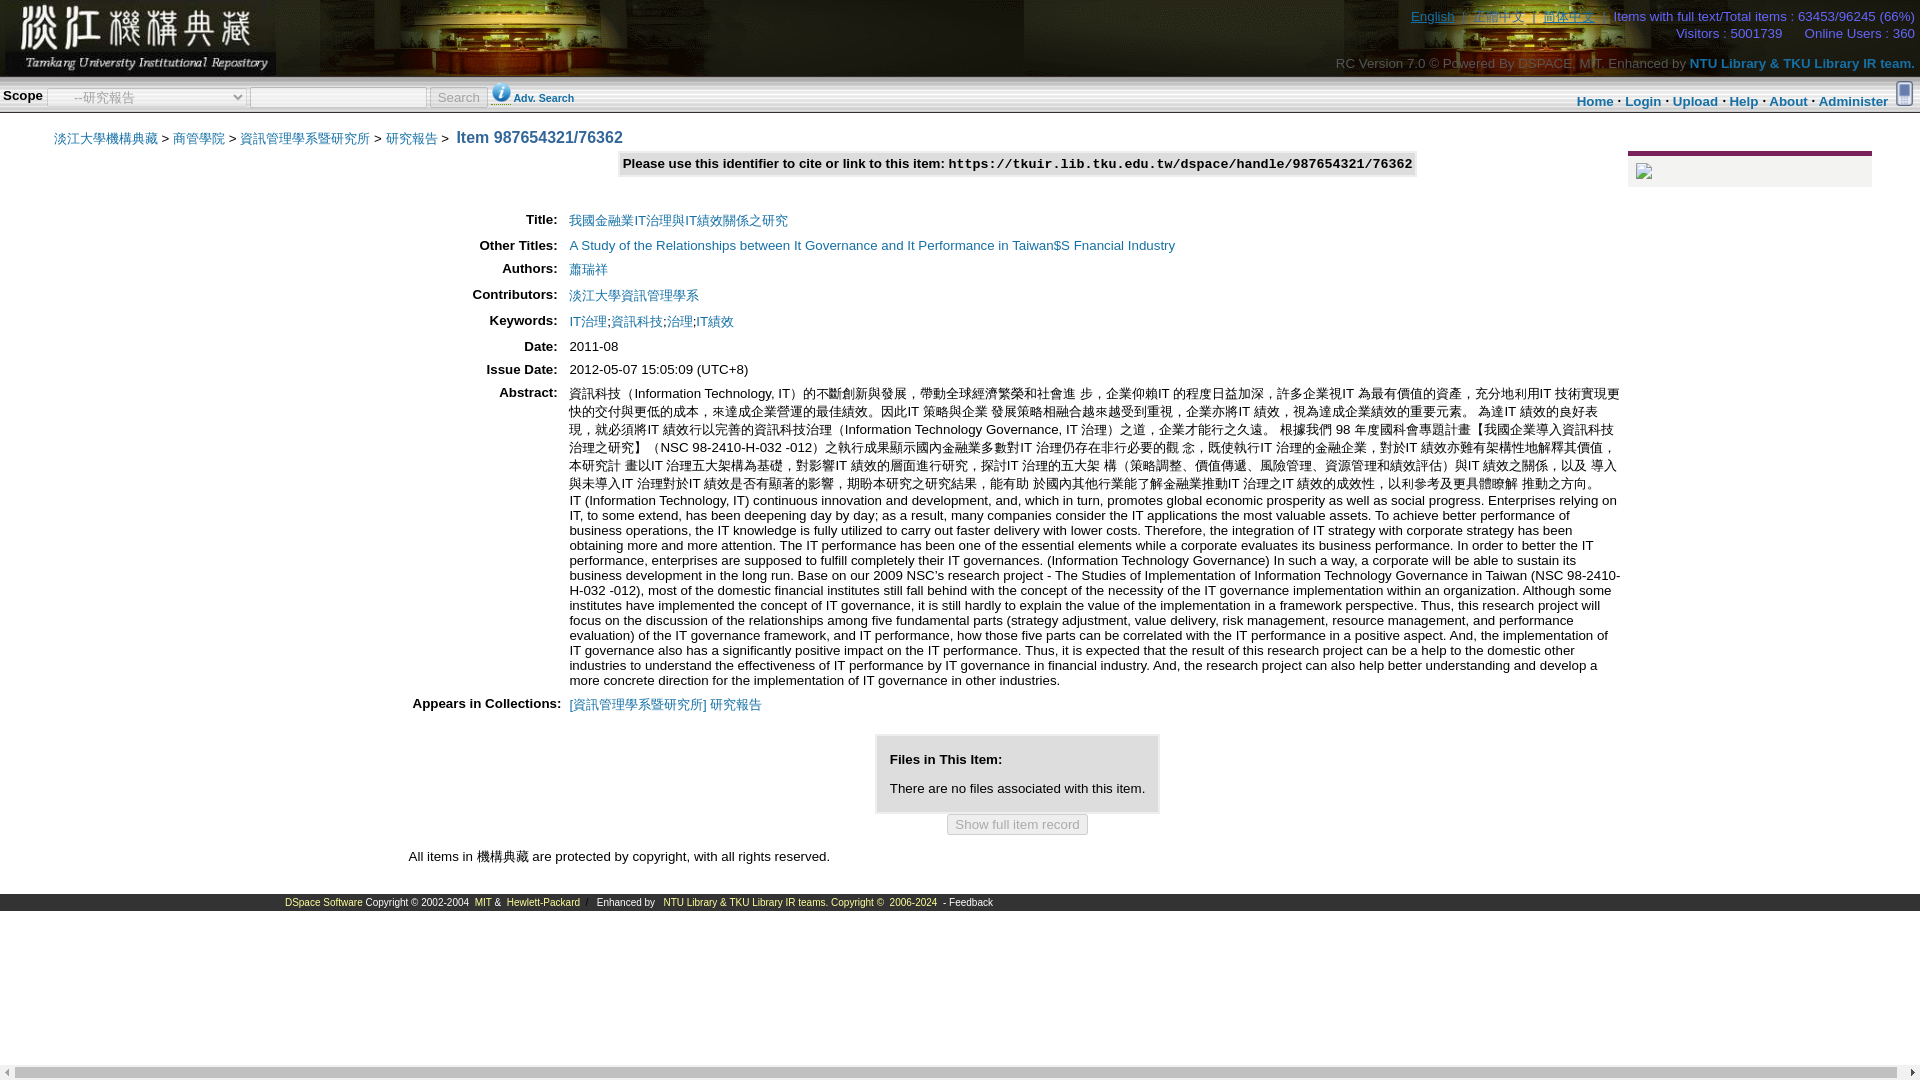 Image resolution: width=1920 pixels, height=1080 pixels. I want to click on English, so click(1434, 16).